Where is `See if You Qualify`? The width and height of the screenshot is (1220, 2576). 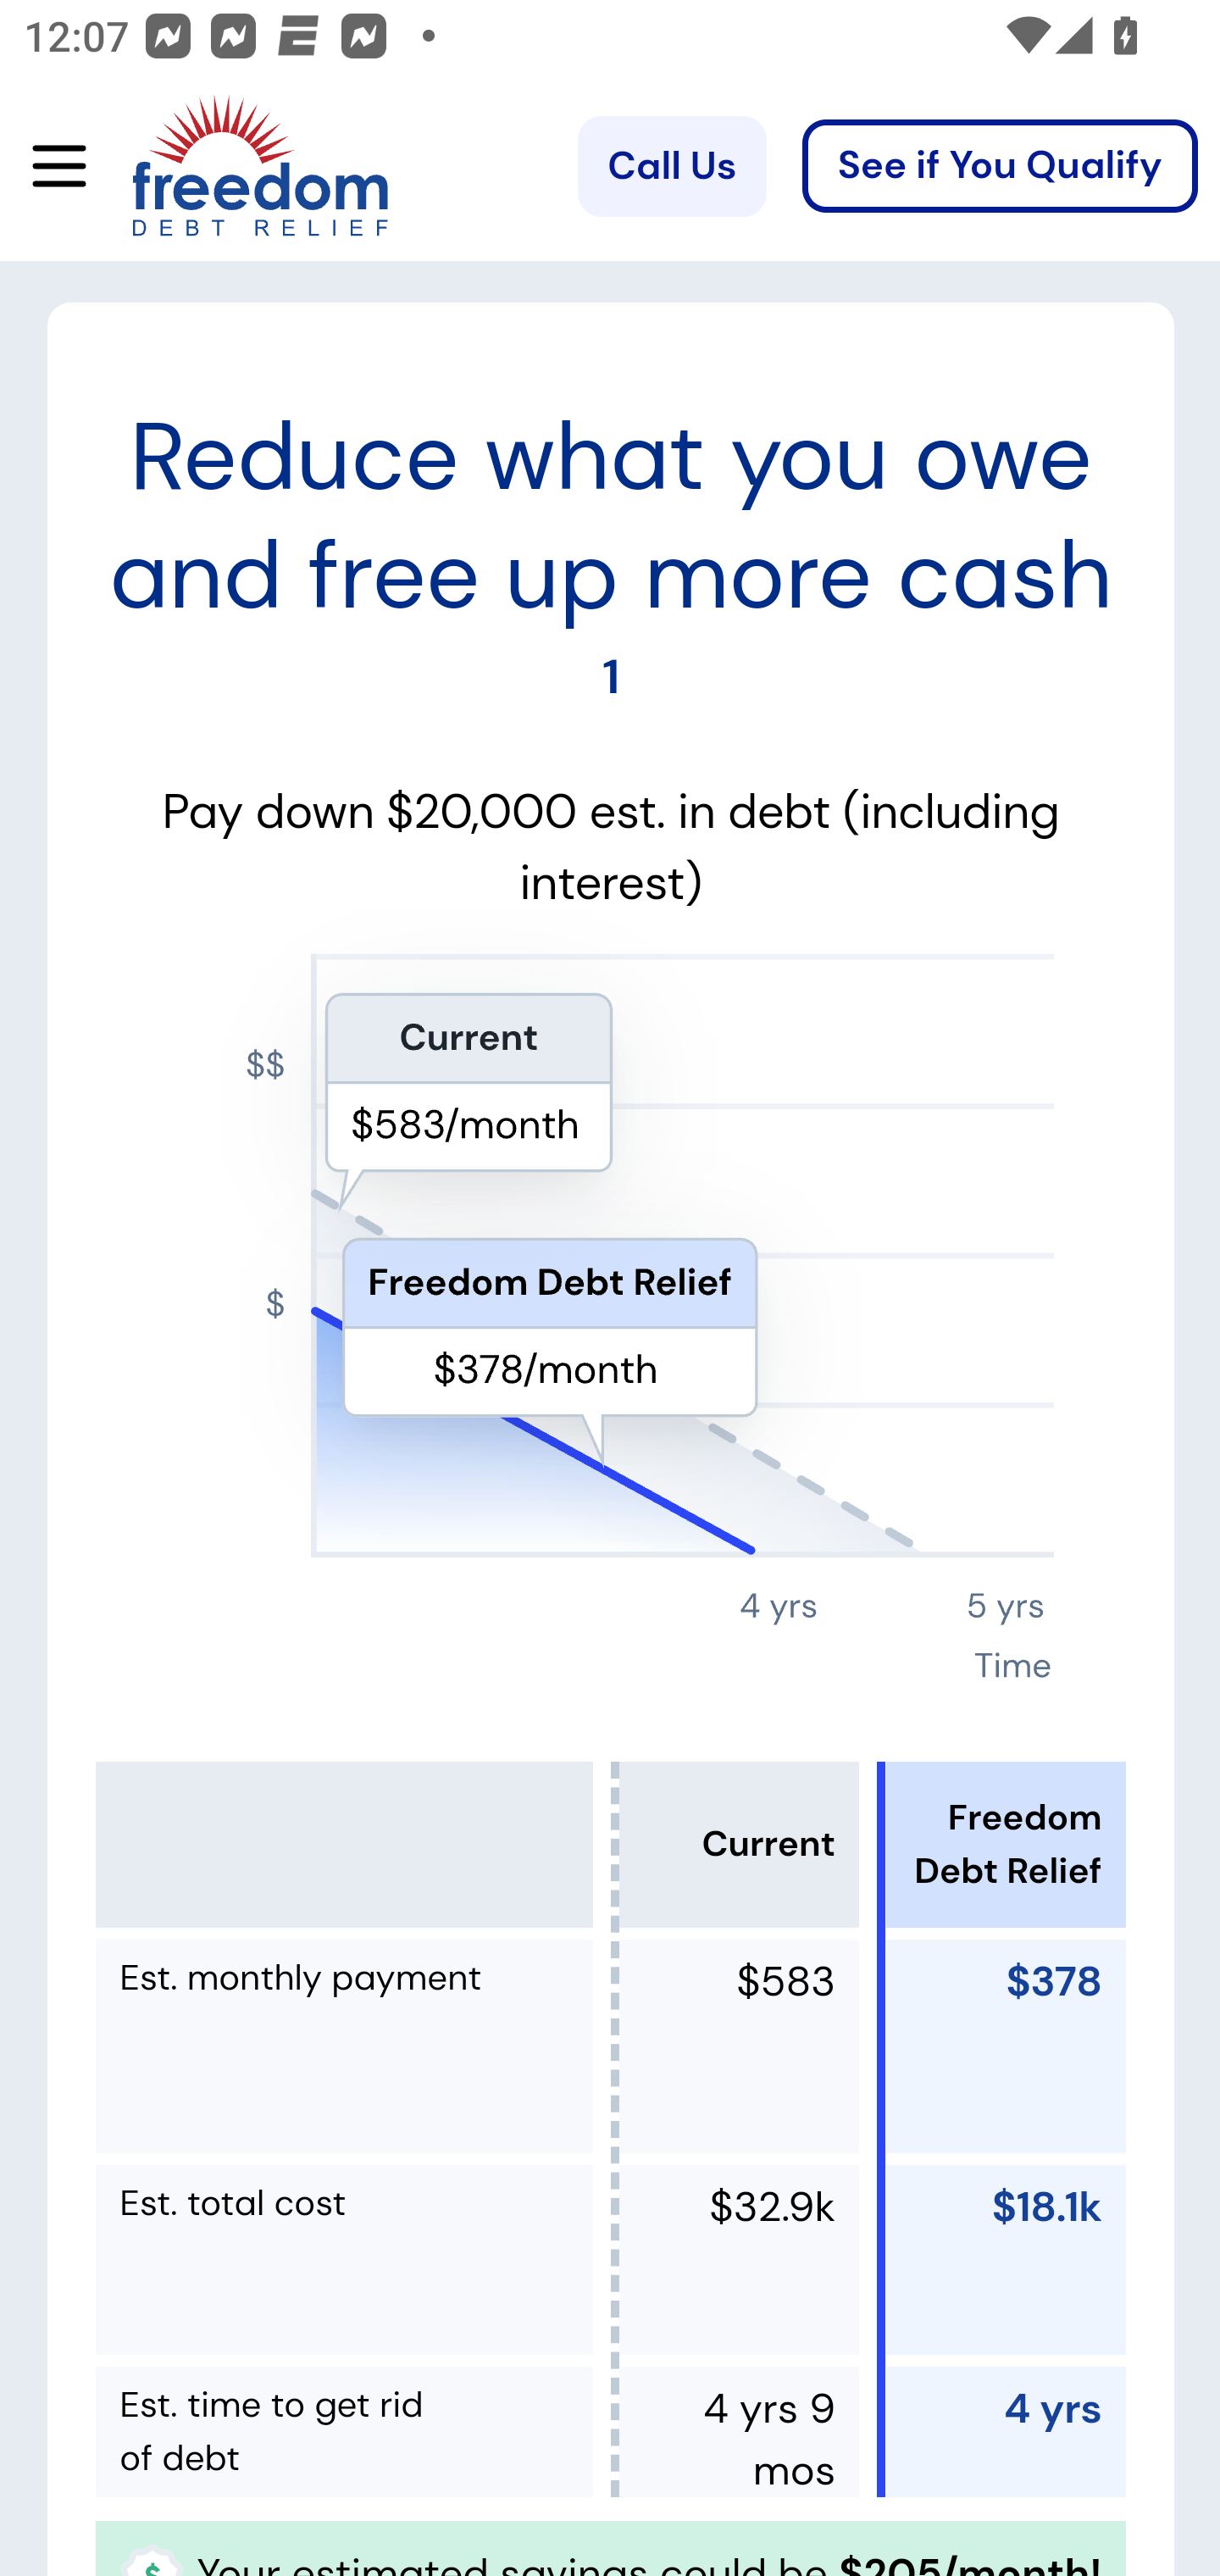
See if You Qualify is located at coordinates (1000, 167).